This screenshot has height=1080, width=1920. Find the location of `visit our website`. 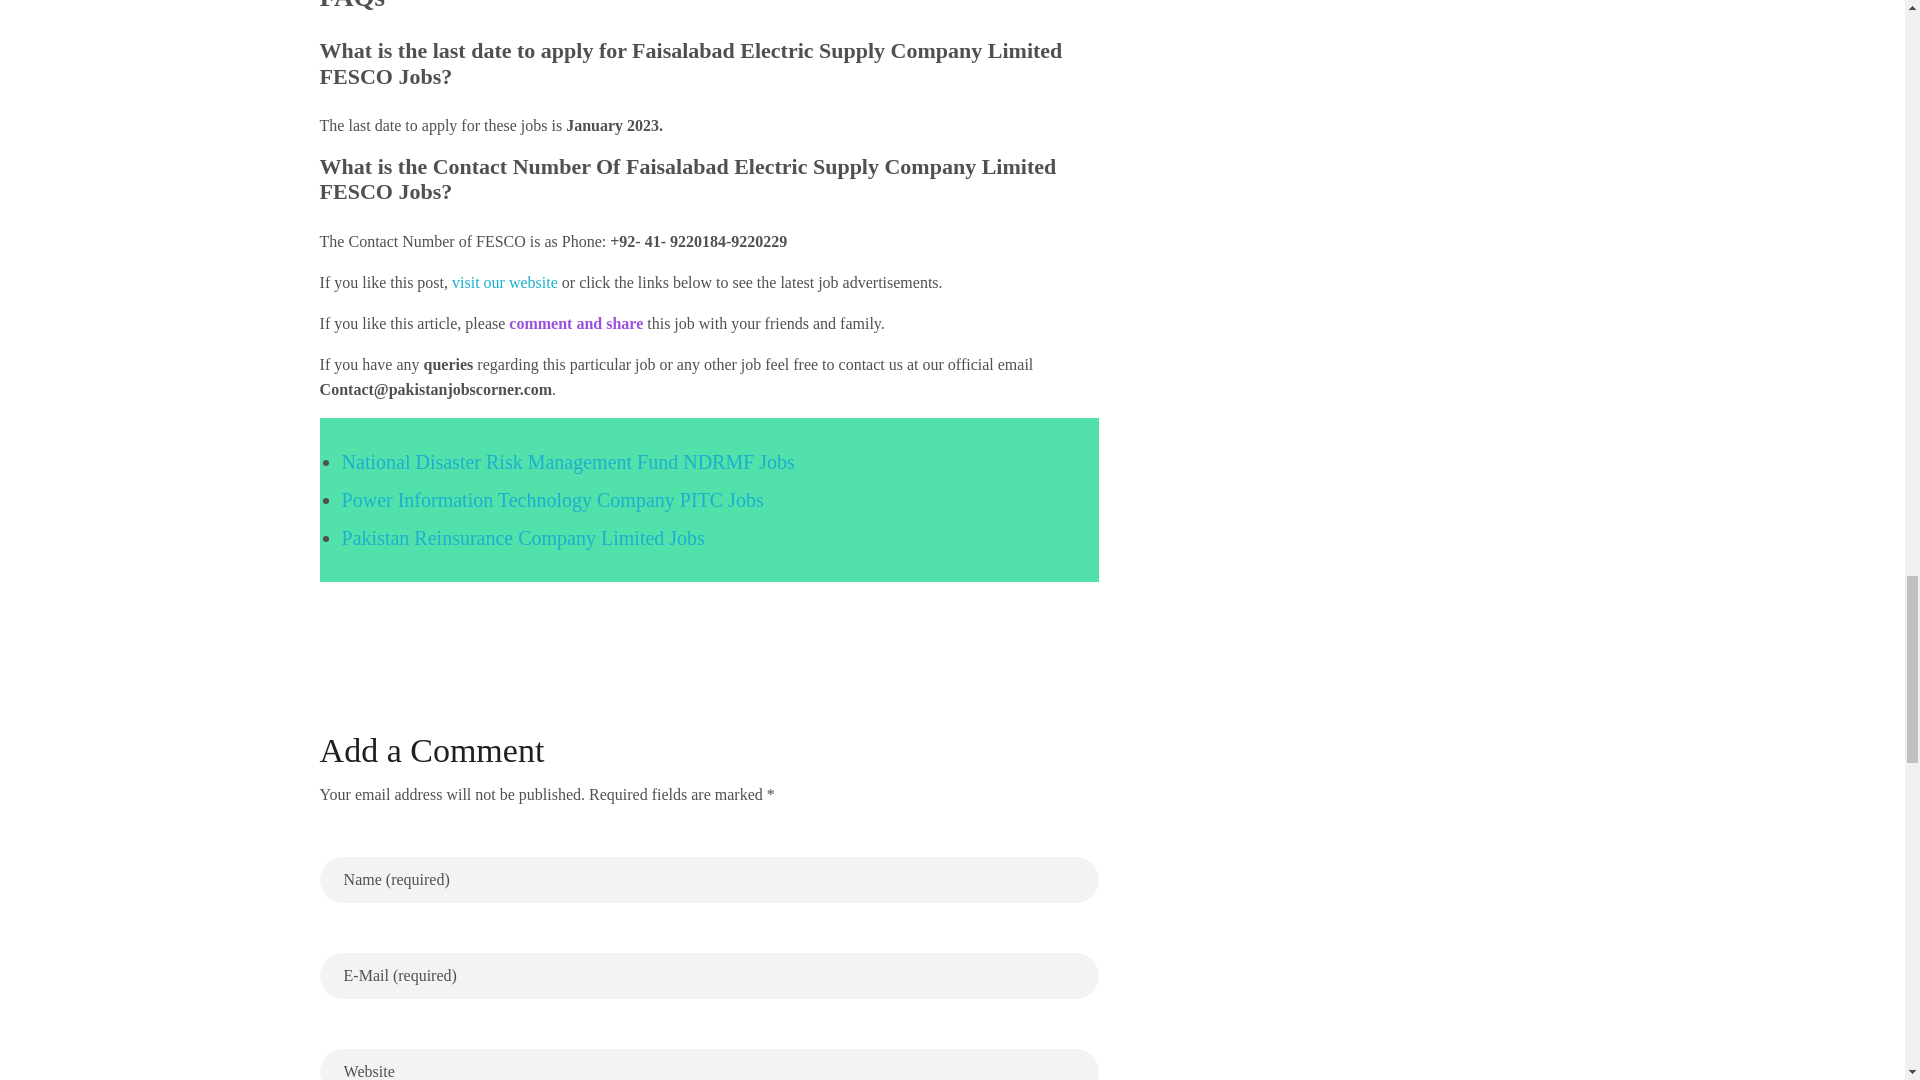

visit our website is located at coordinates (504, 282).